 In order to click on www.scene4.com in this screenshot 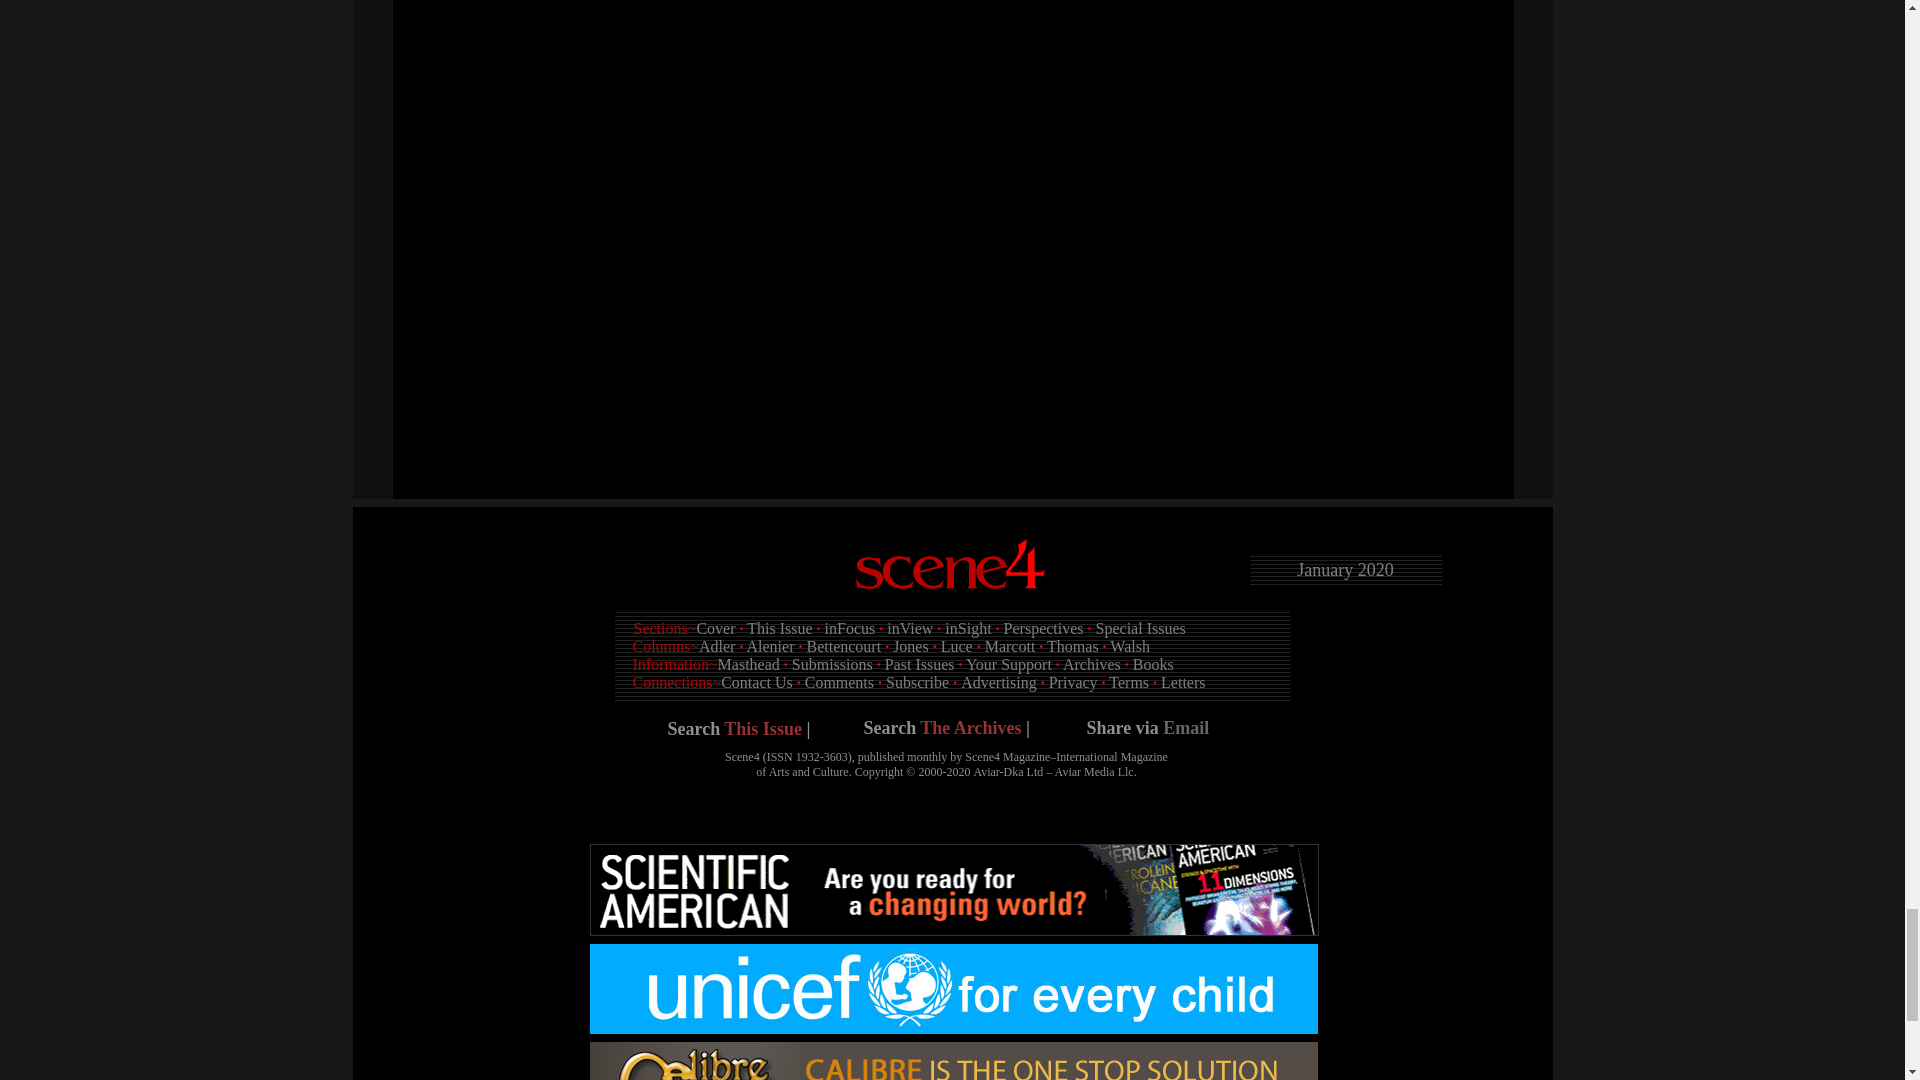, I will do `click(951, 569)`.